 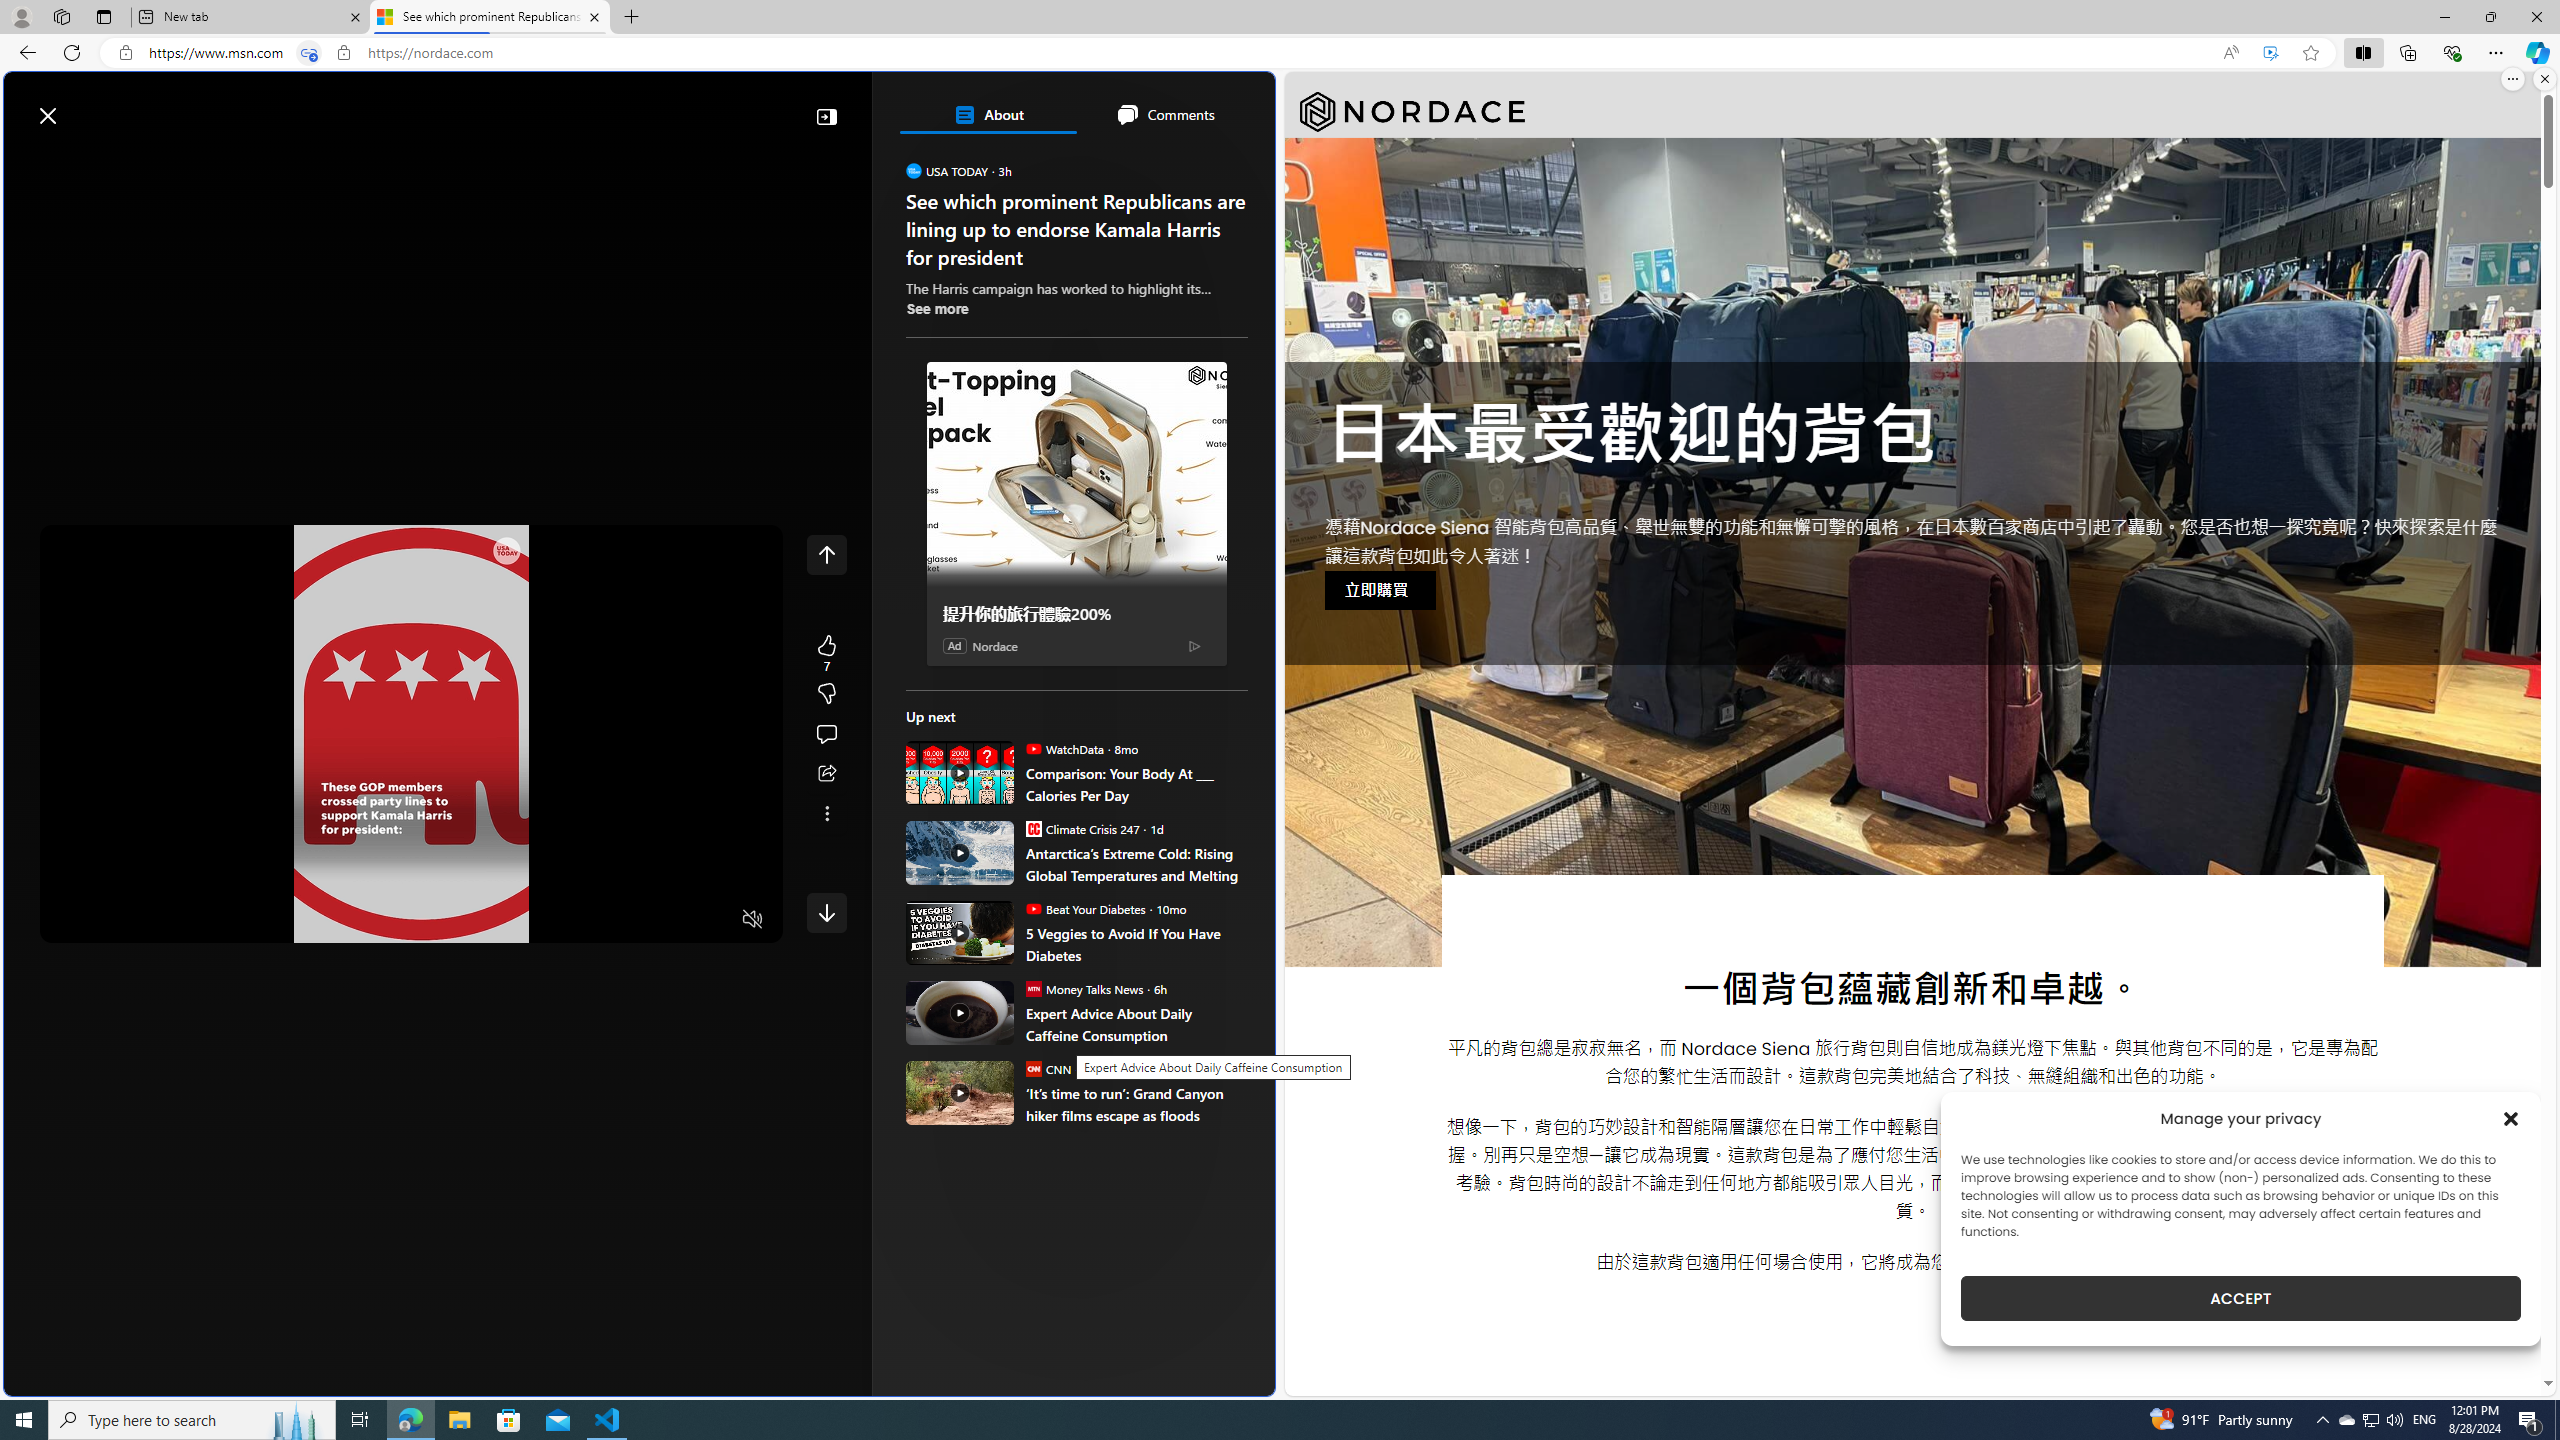 I want to click on Seek Back, so click(x=110, y=920).